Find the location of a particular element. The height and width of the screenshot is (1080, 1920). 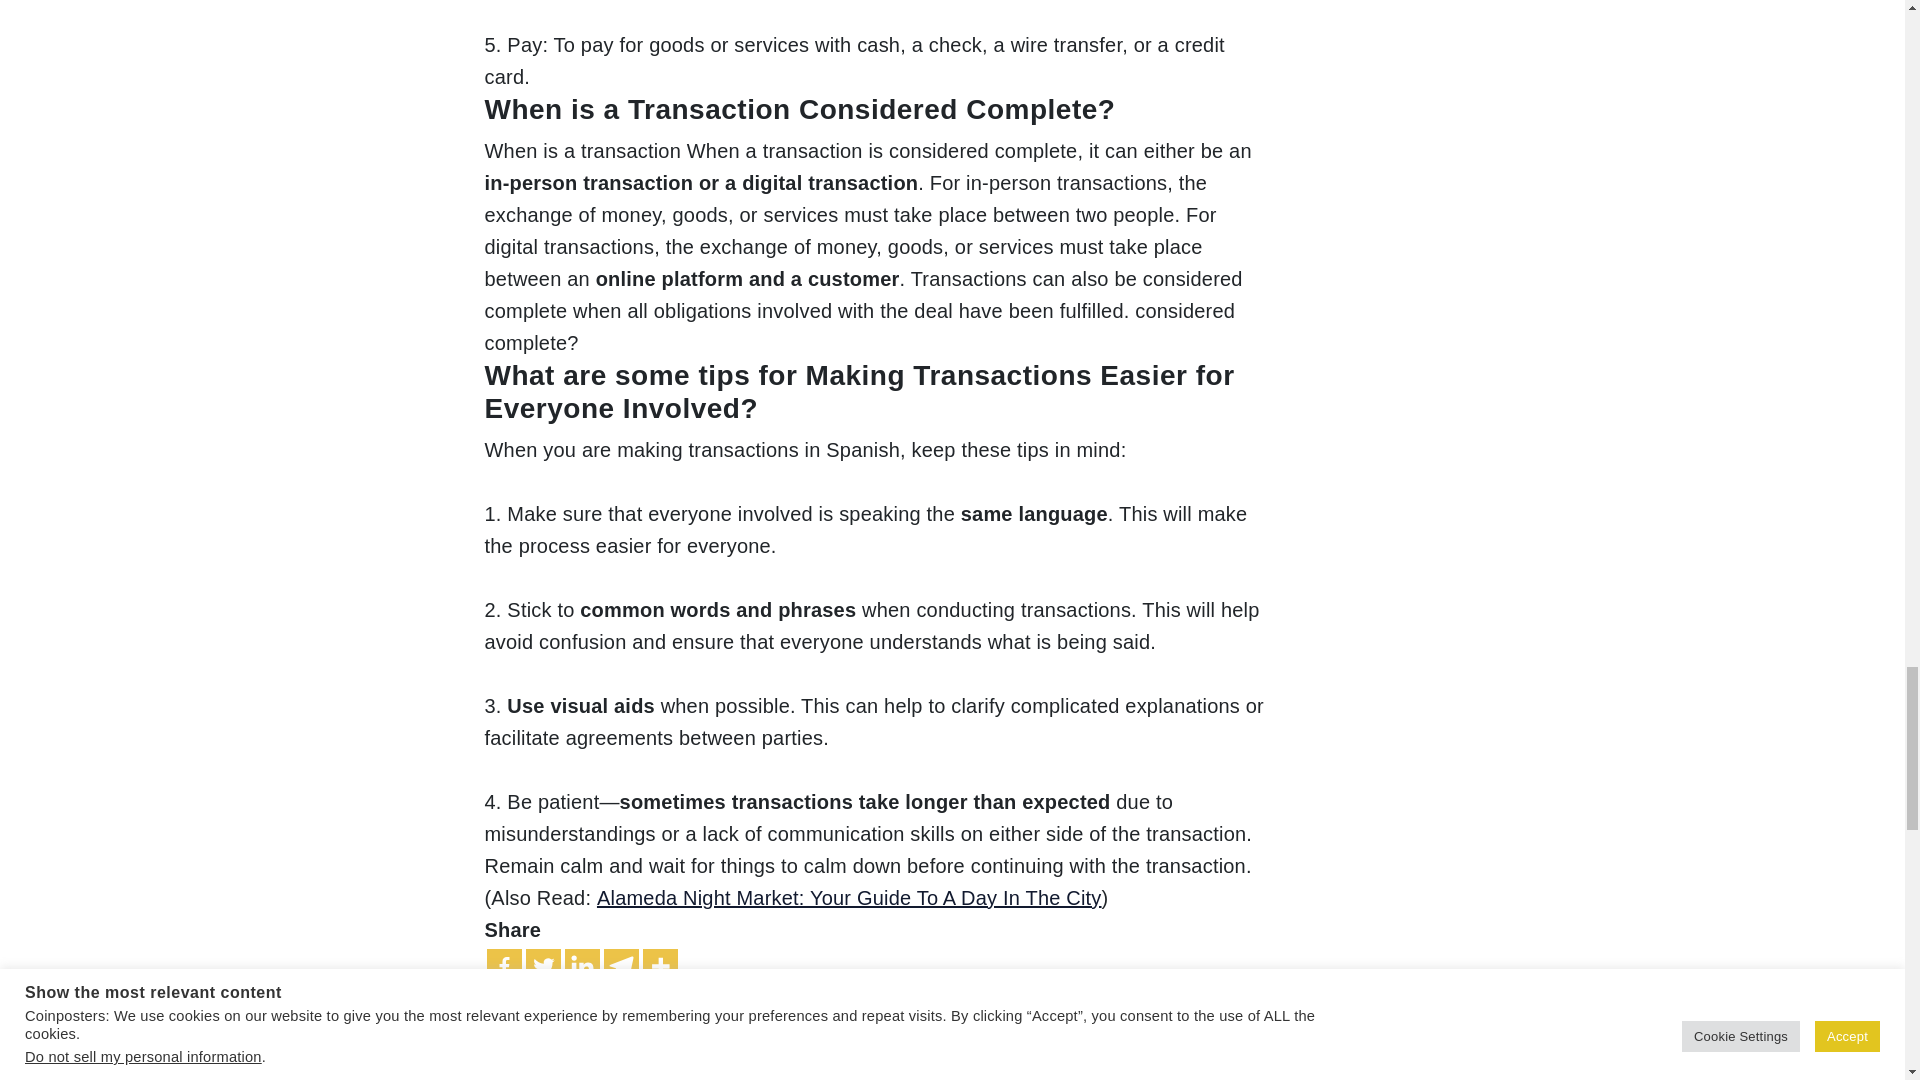

Facebook is located at coordinates (502, 966).